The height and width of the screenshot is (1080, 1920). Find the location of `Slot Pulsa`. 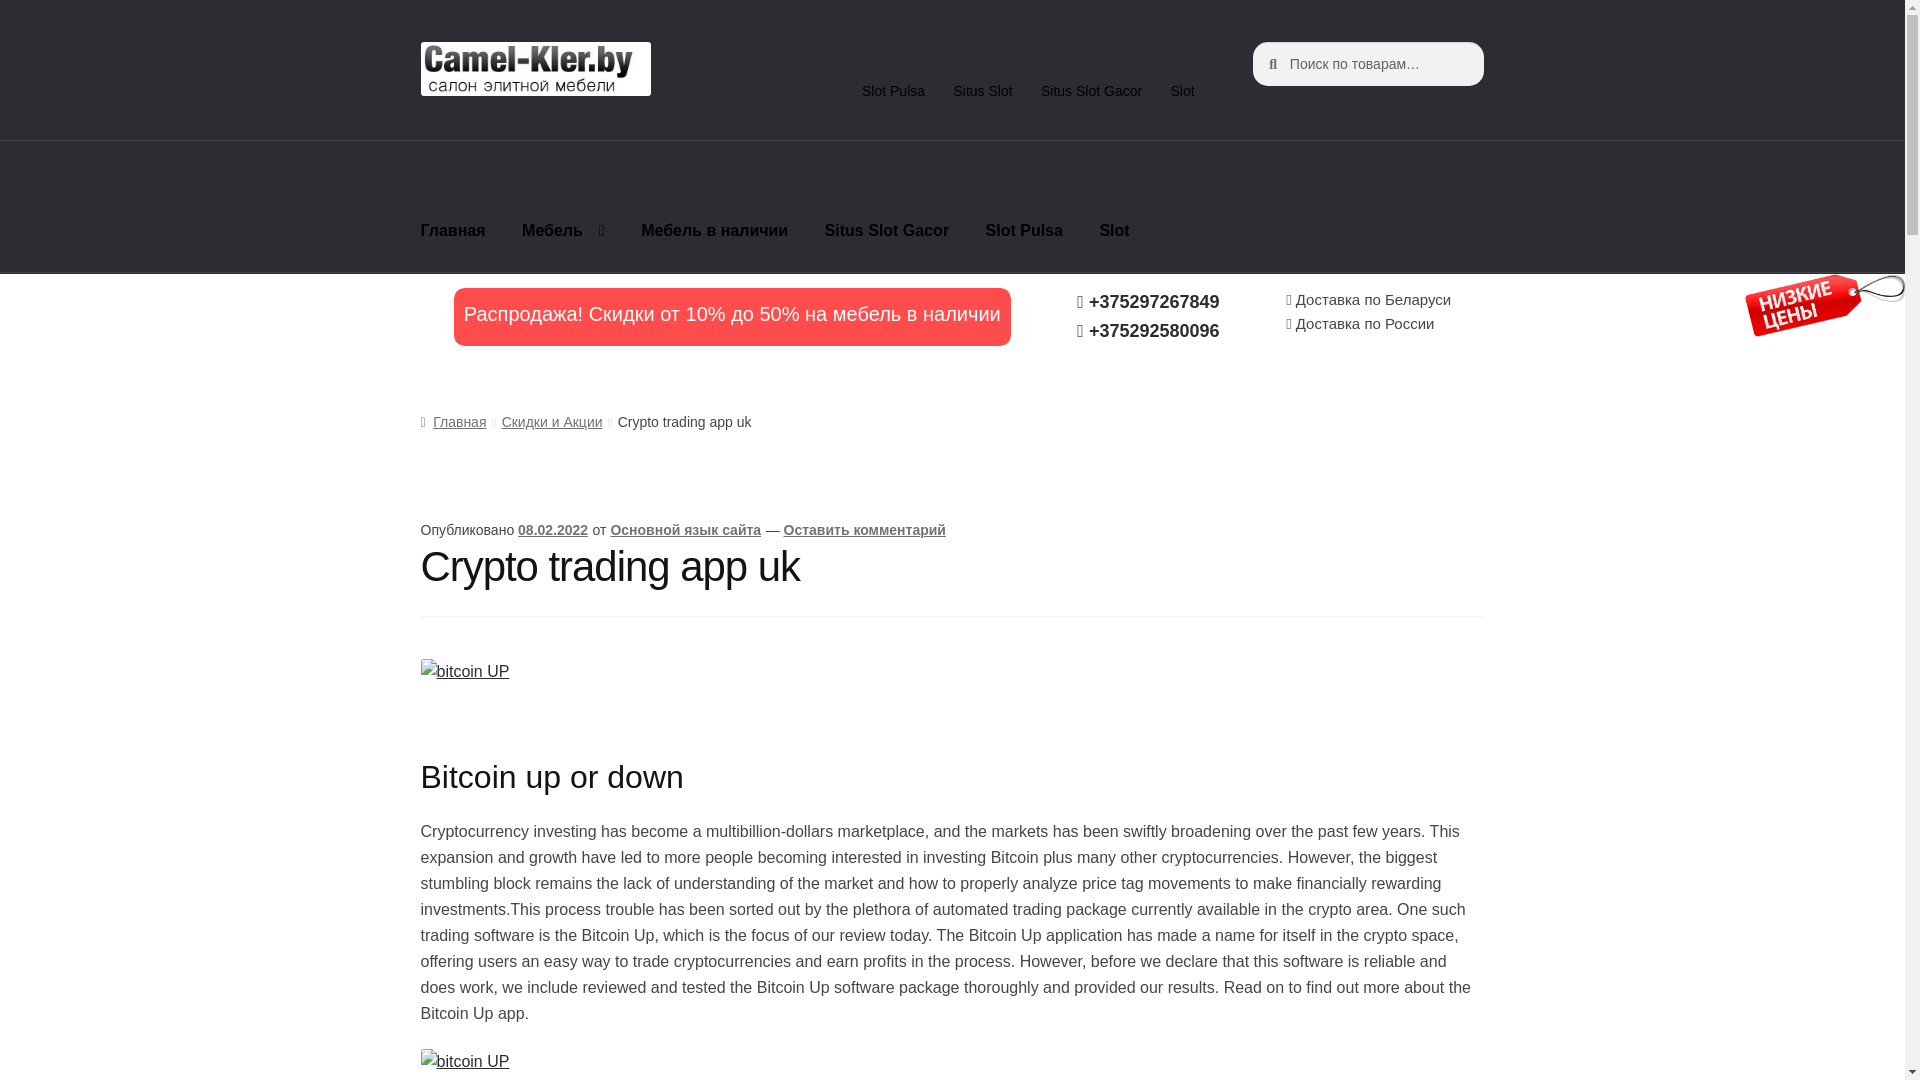

Slot Pulsa is located at coordinates (894, 91).